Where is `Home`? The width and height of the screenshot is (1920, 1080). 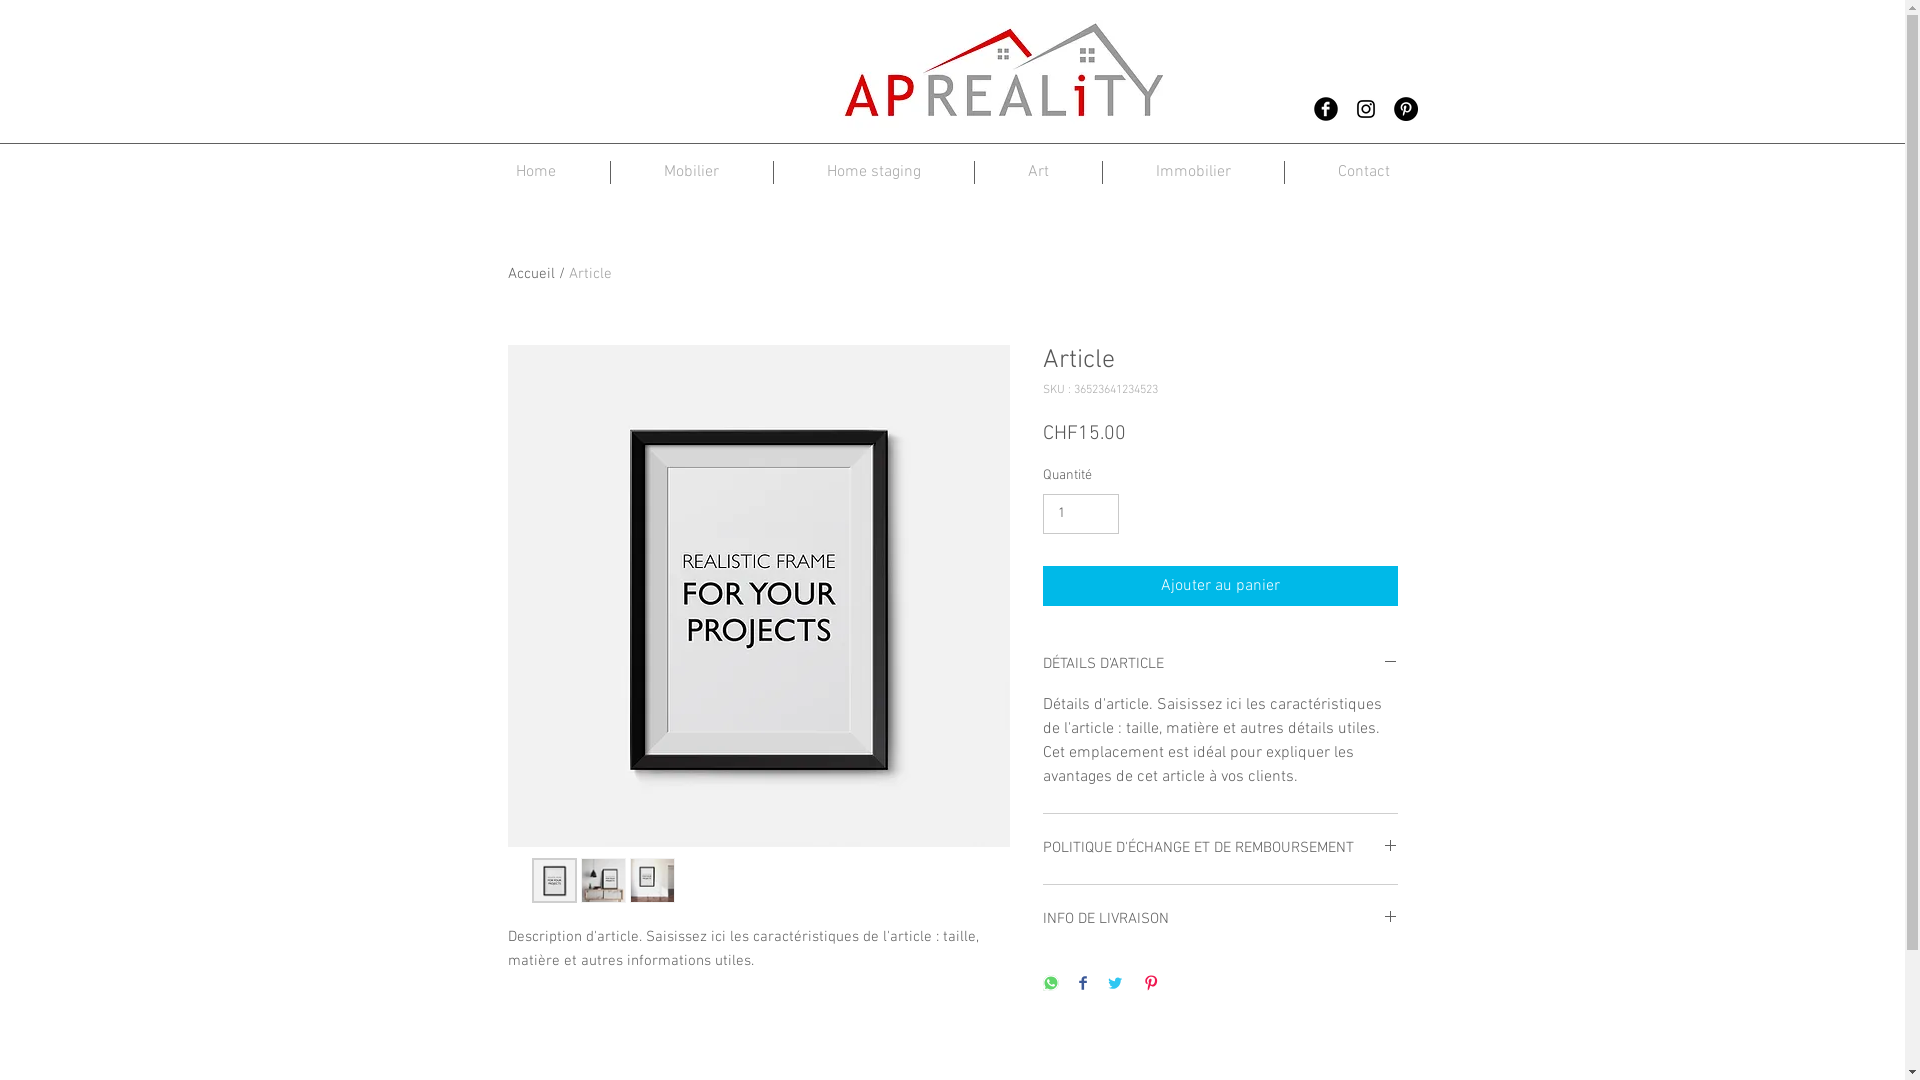 Home is located at coordinates (536, 172).